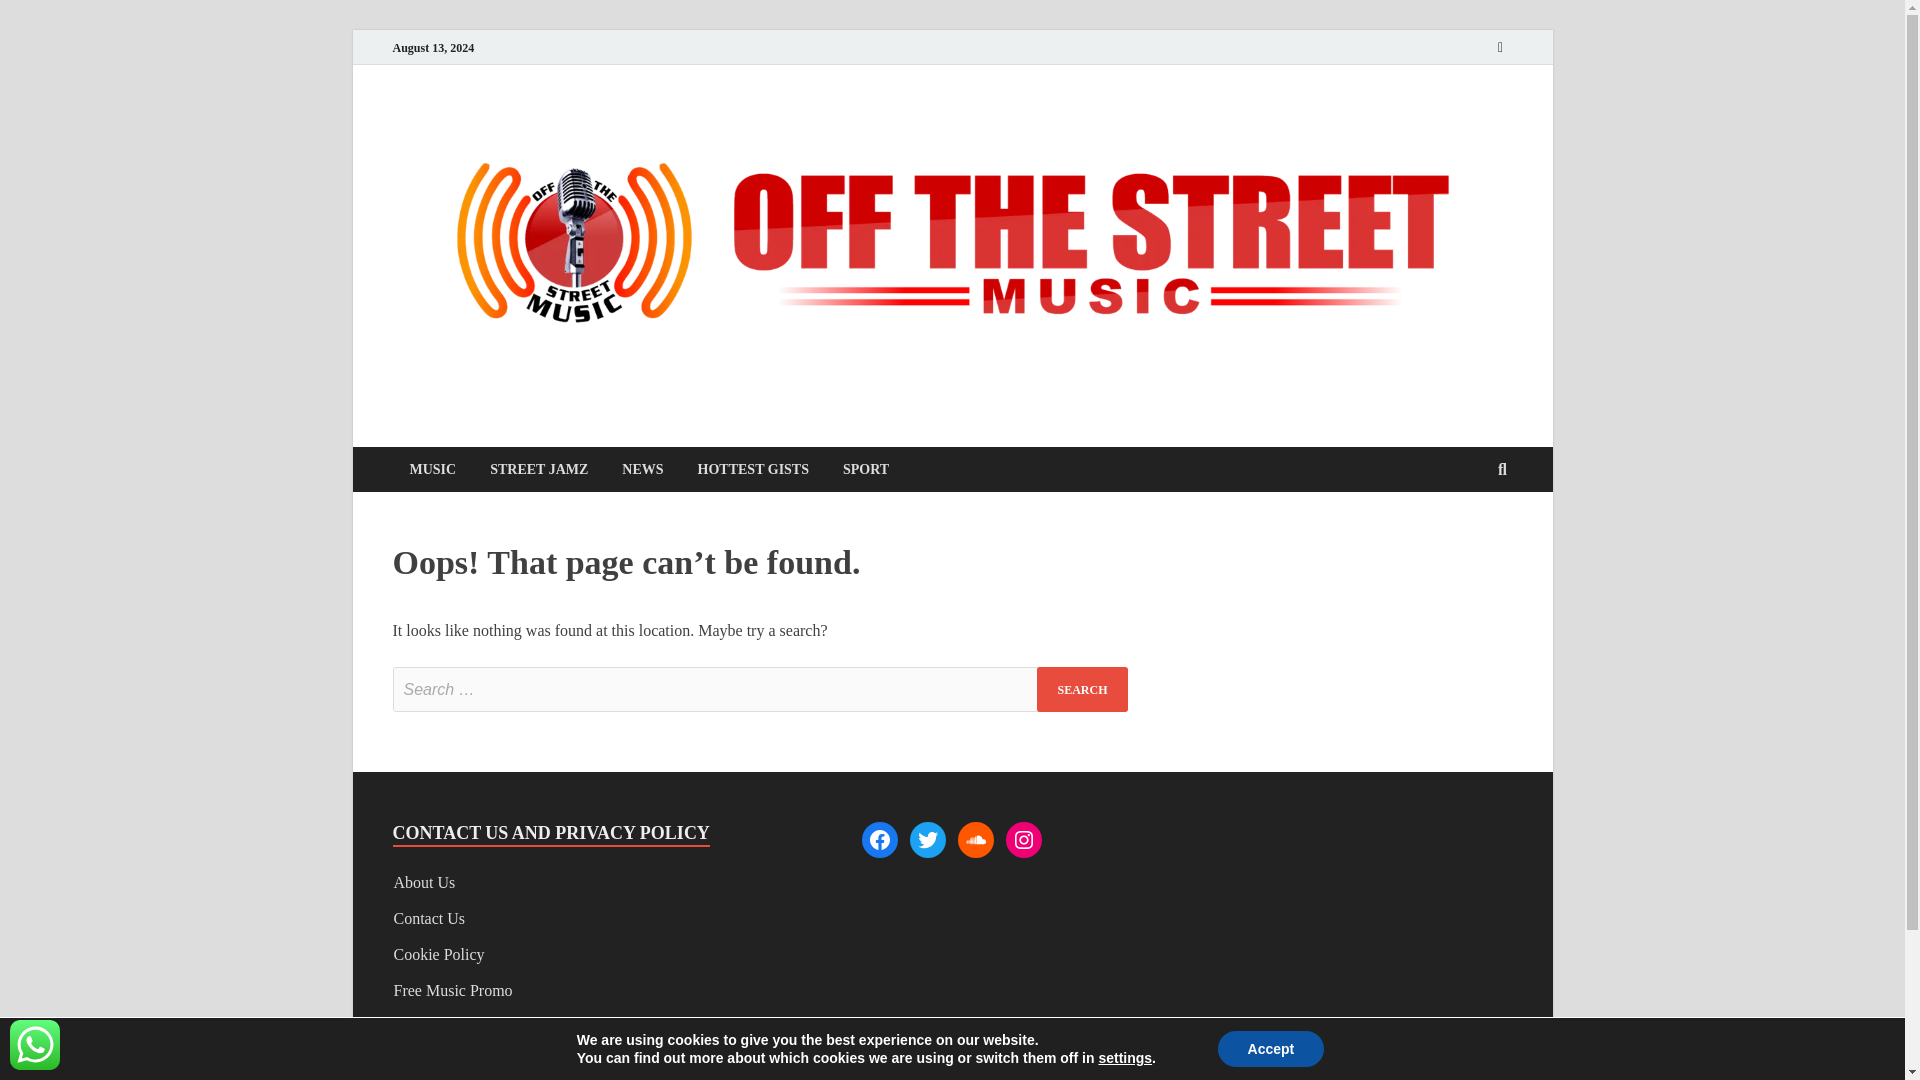 Image resolution: width=1920 pixels, height=1080 pixels. I want to click on Free Music Promo, so click(452, 990).